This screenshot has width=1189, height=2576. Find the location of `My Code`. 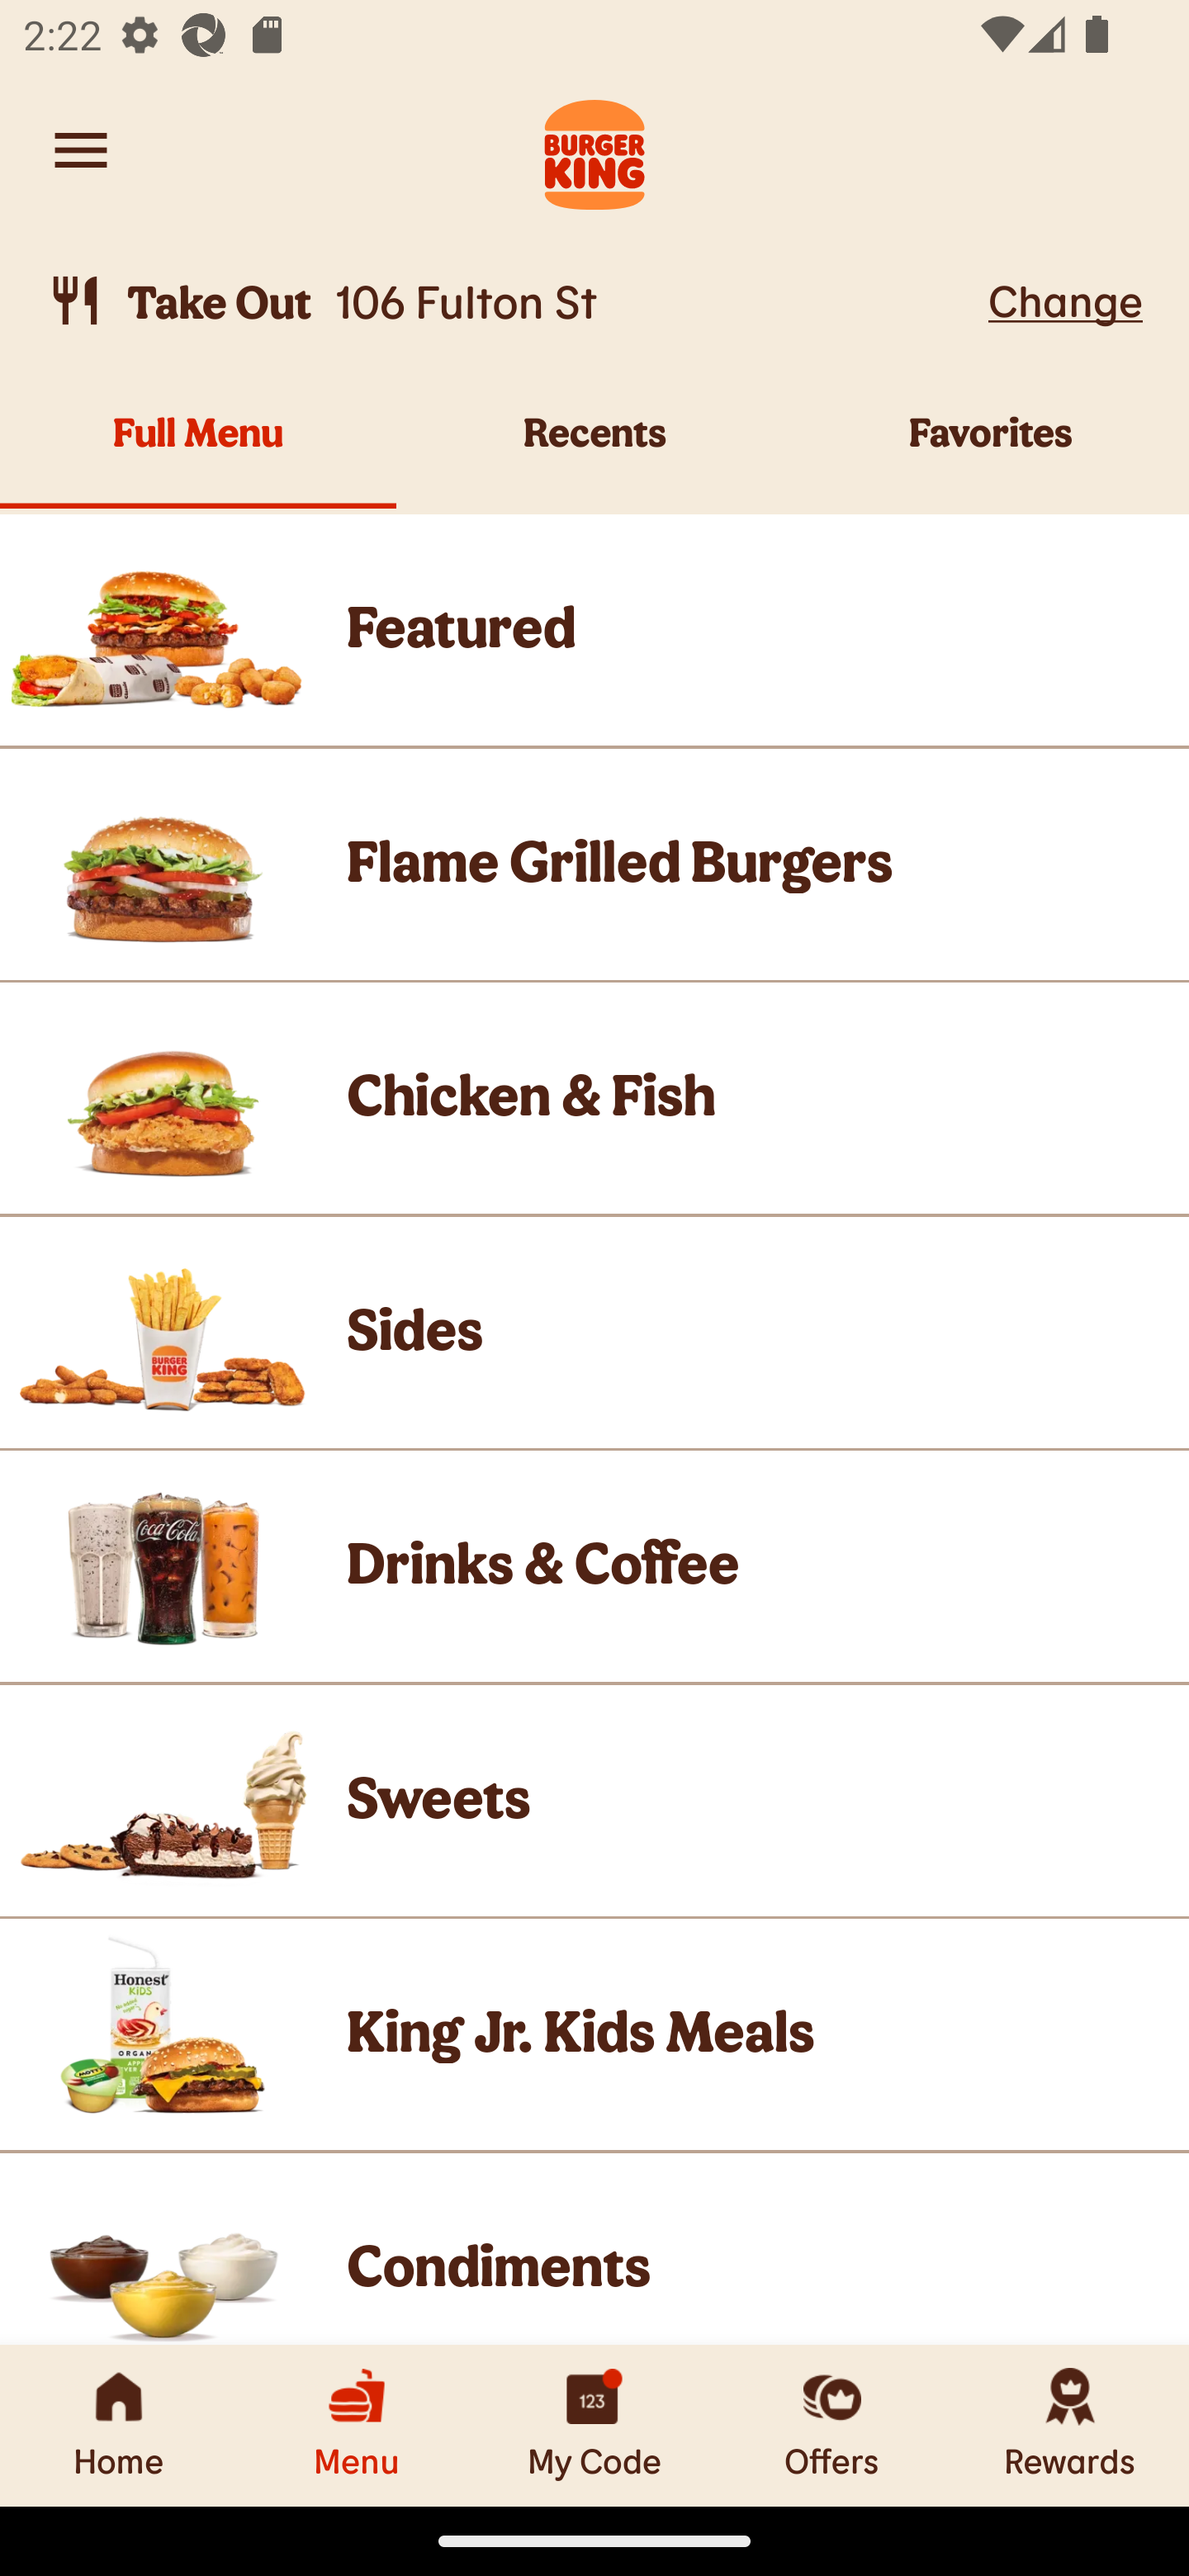

My Code is located at coordinates (594, 2425).